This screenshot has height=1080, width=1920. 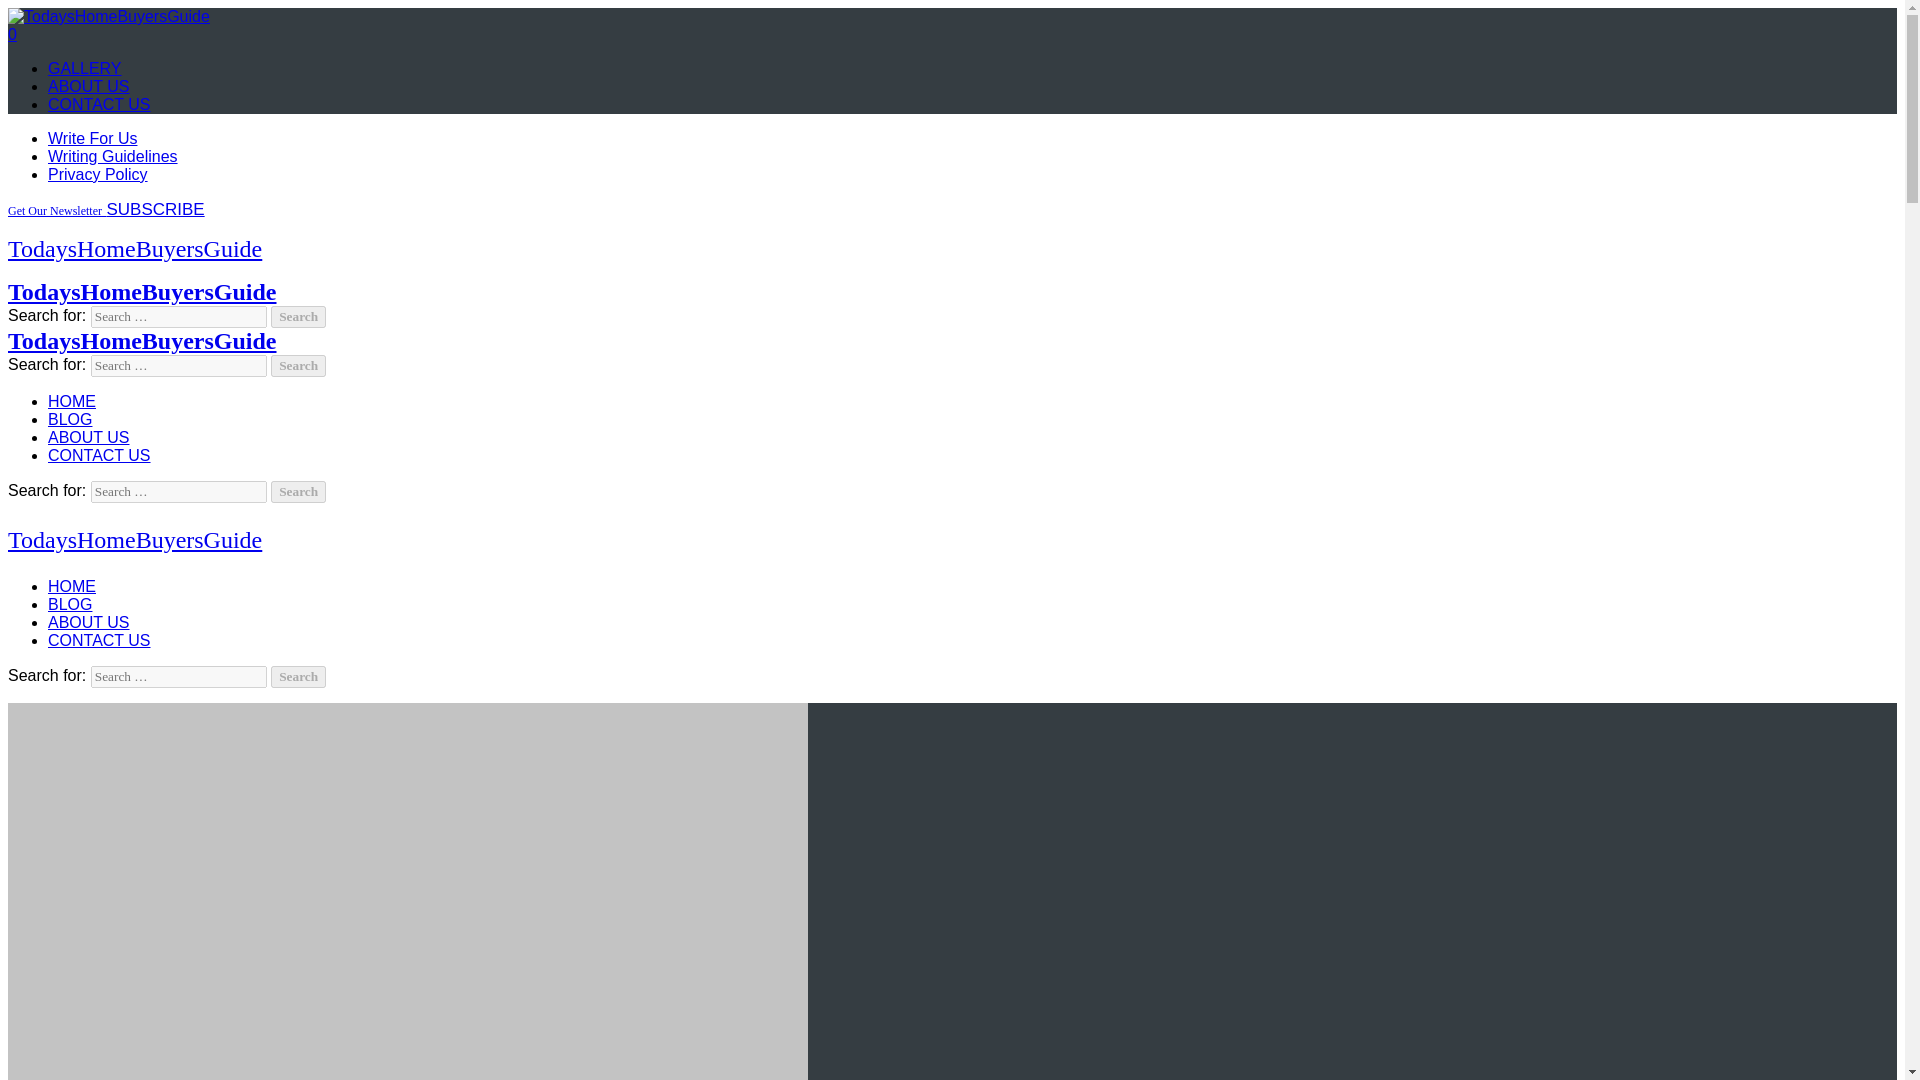 What do you see at coordinates (70, 419) in the screenshot?
I see `BLOG` at bounding box center [70, 419].